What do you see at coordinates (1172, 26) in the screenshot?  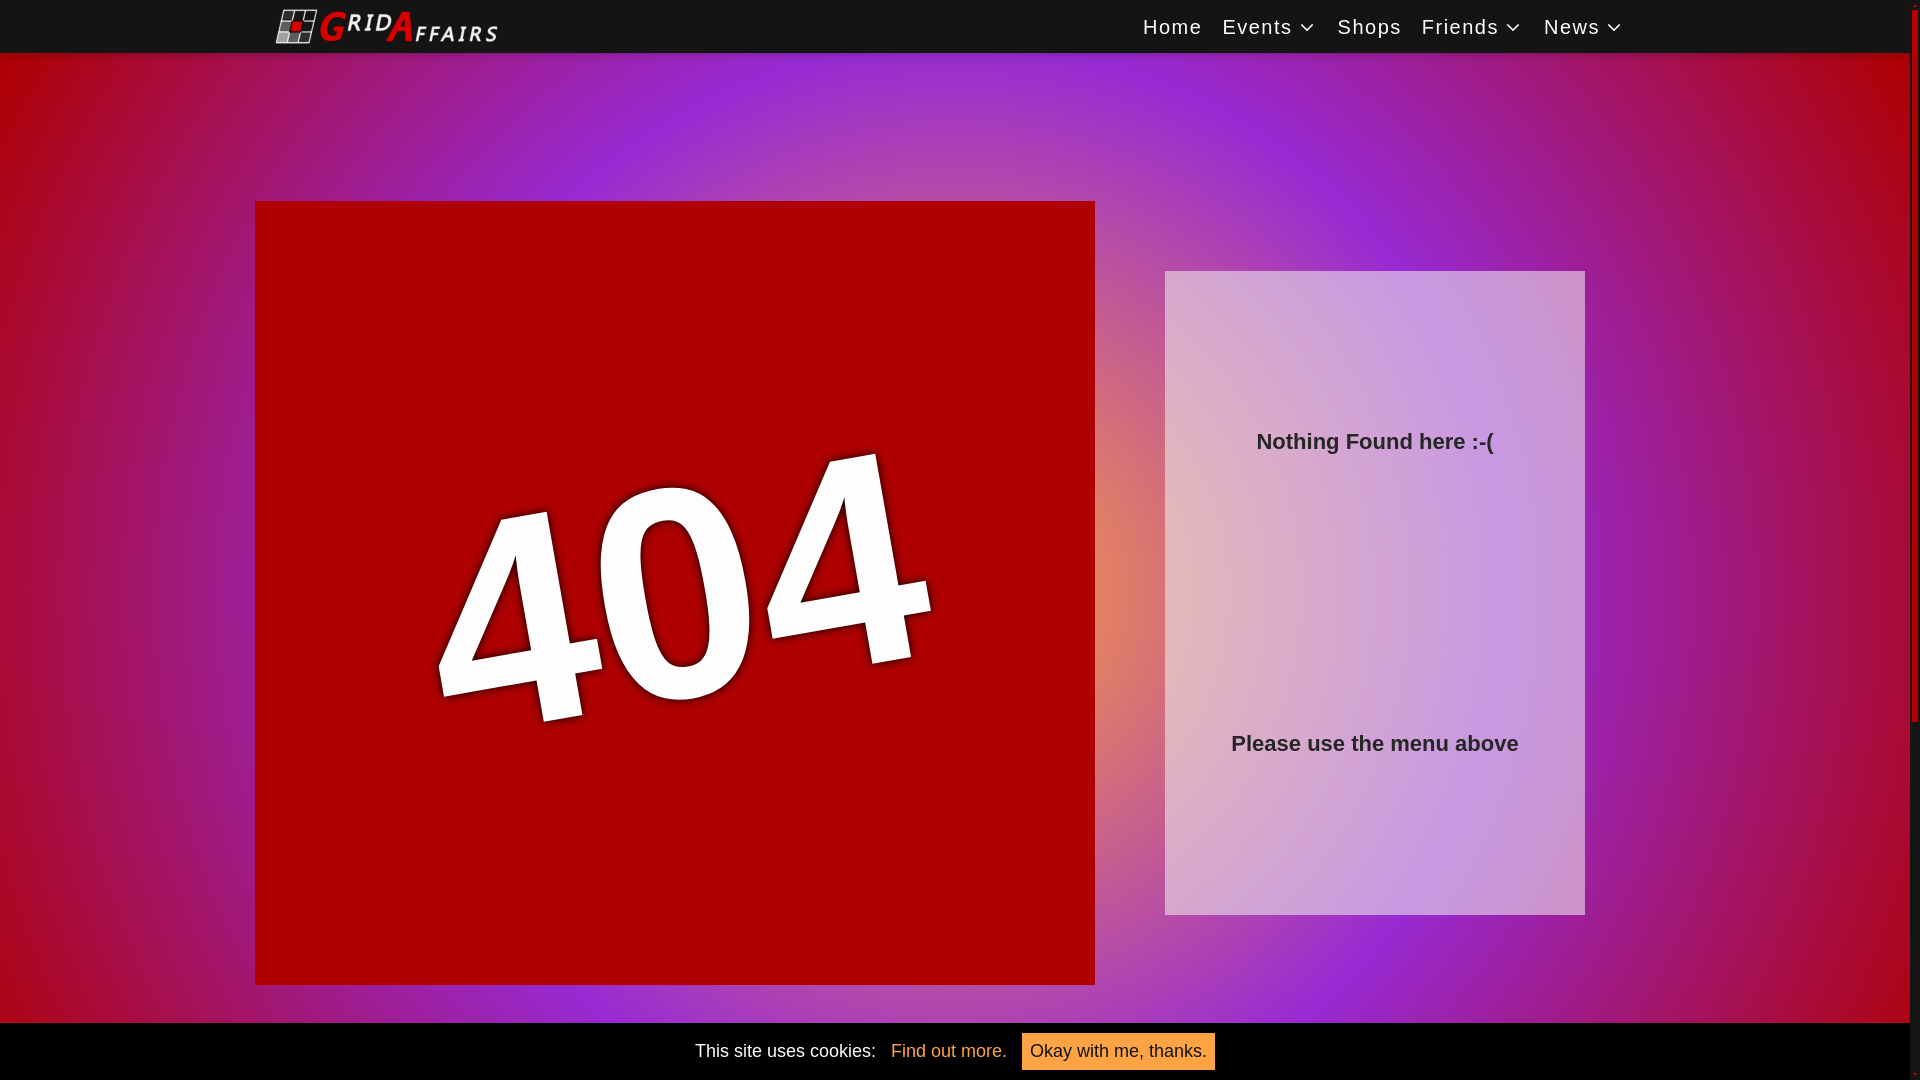 I see `Home` at bounding box center [1172, 26].